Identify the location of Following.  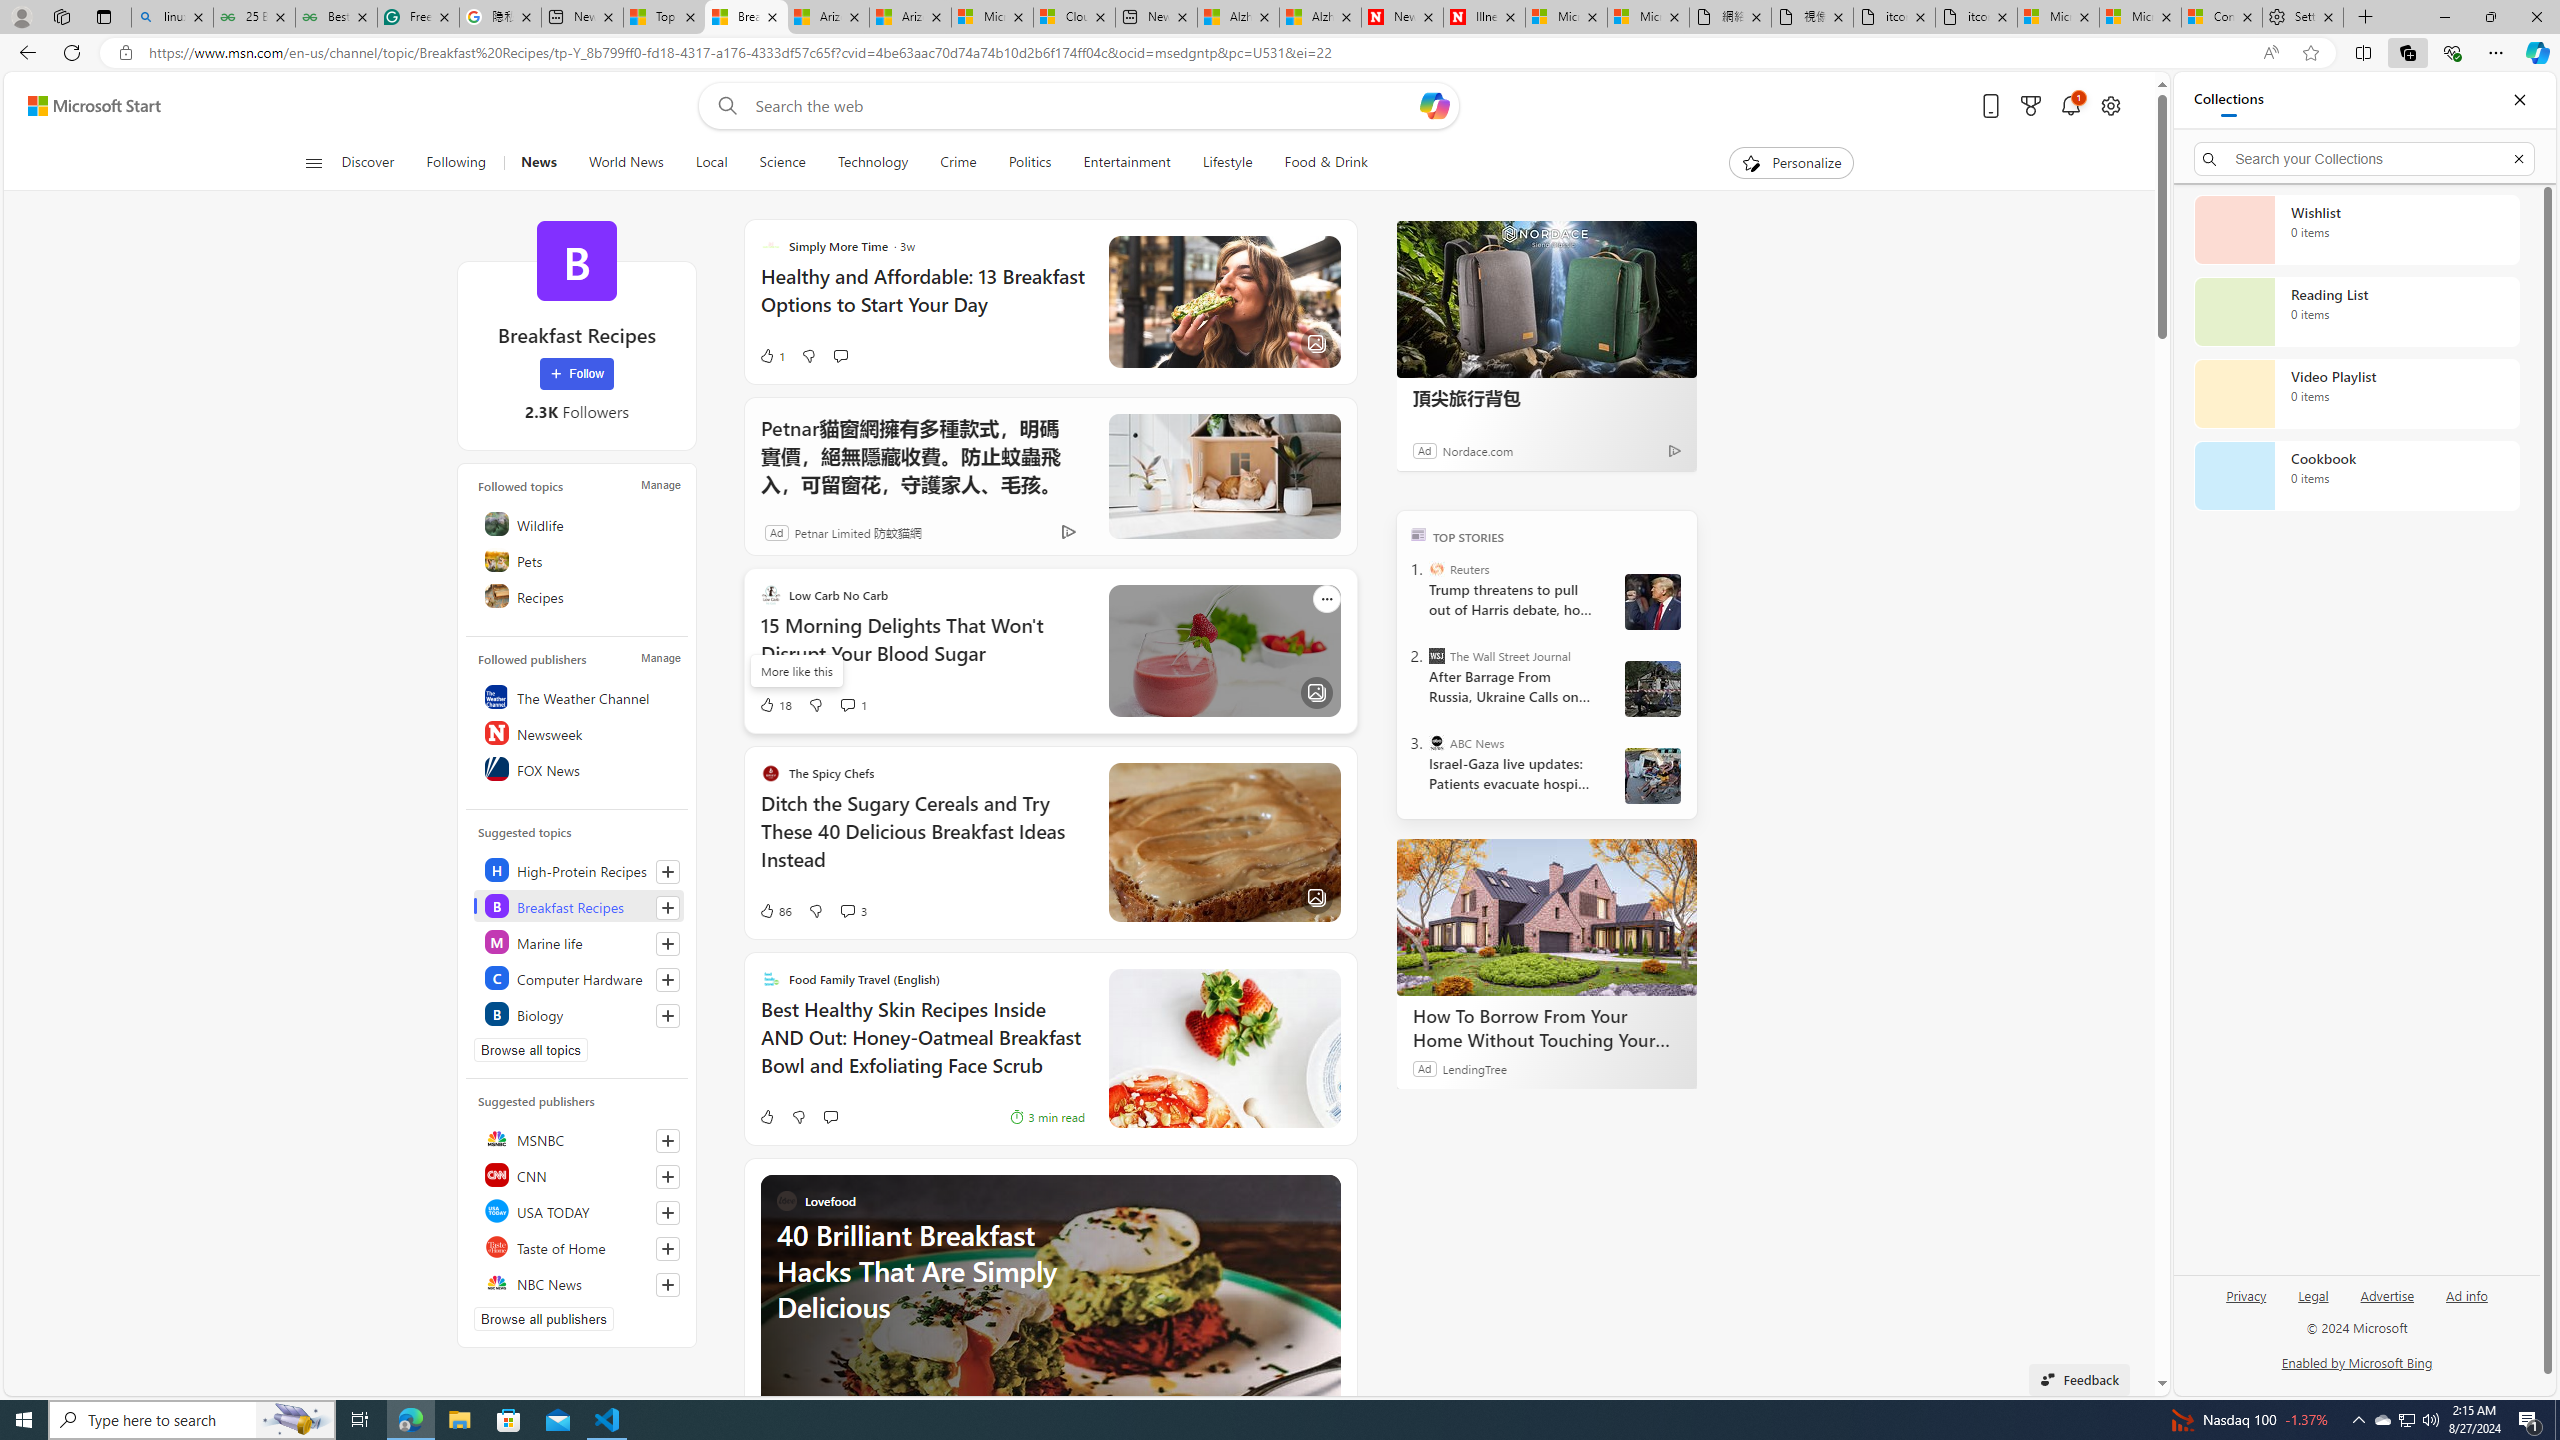
(455, 163).